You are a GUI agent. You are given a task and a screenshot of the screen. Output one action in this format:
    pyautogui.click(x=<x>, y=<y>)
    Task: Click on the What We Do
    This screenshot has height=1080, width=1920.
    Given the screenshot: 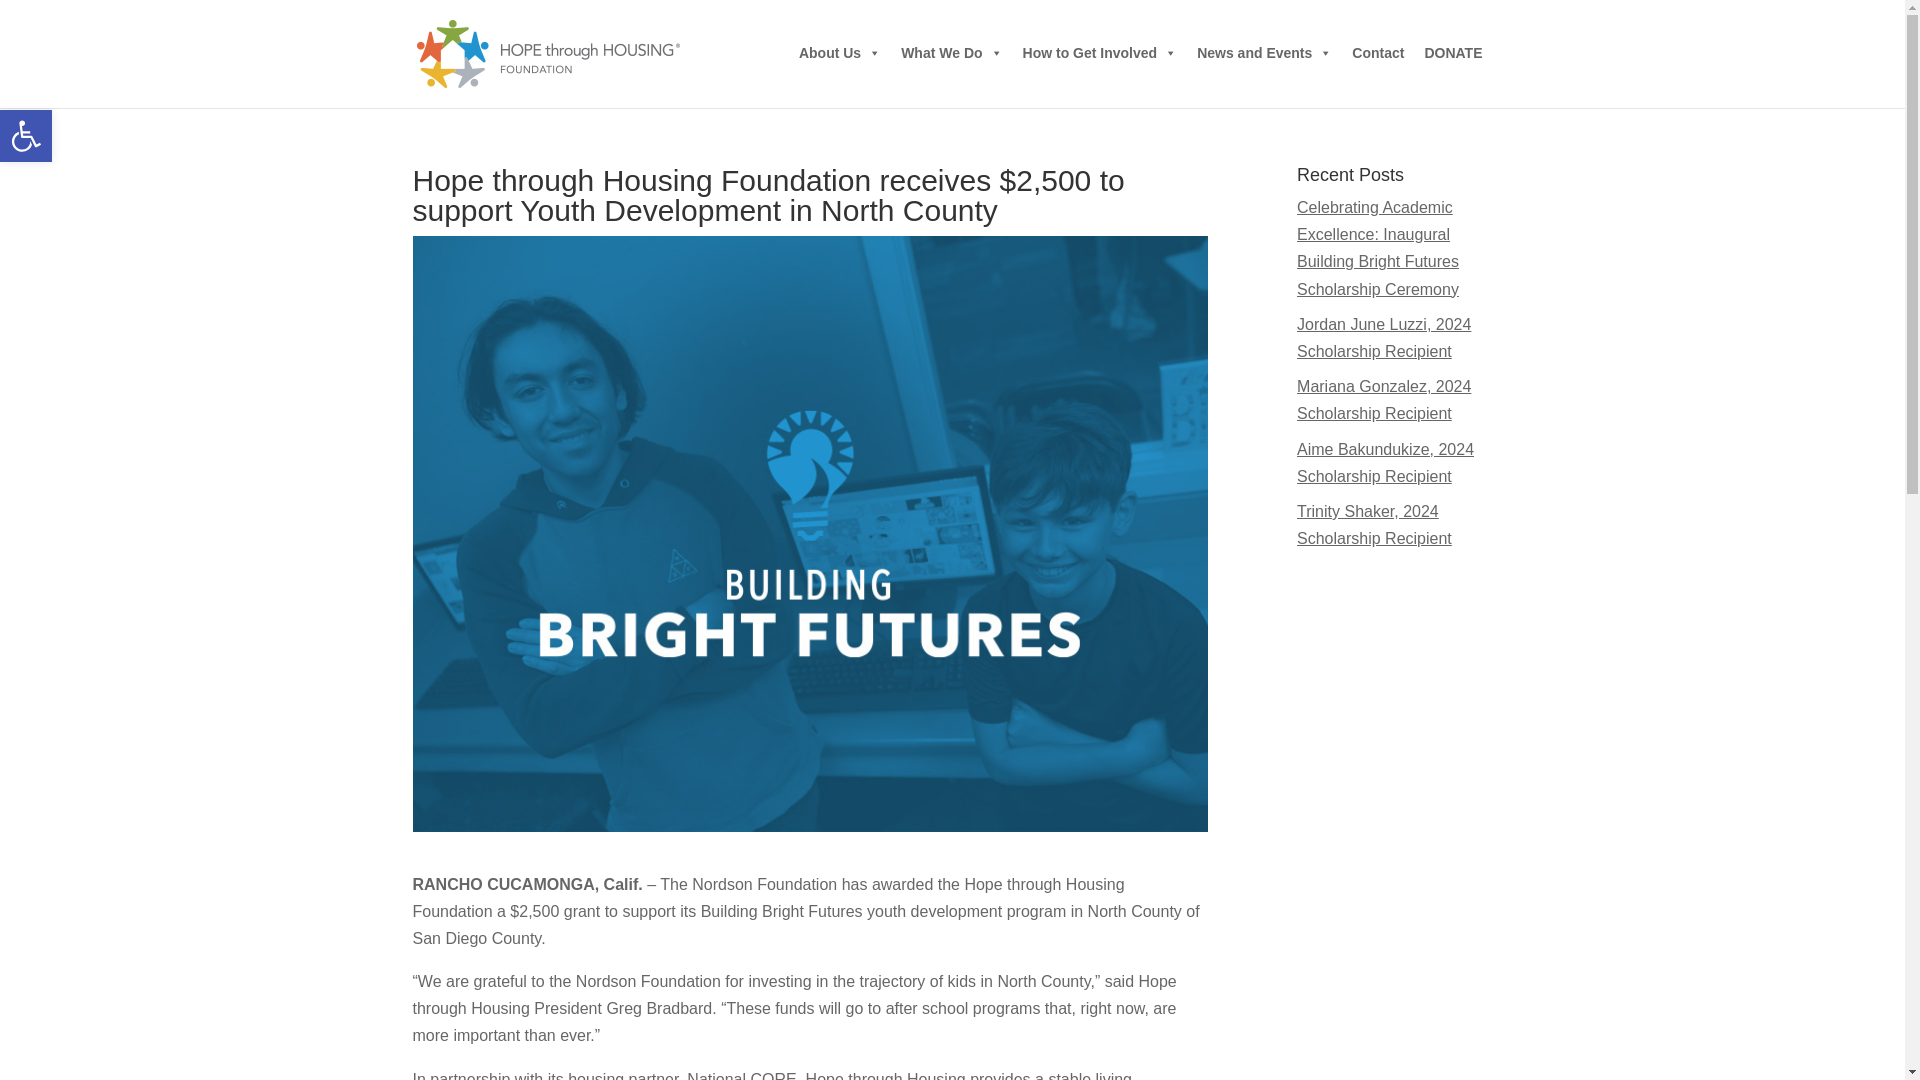 What is the action you would take?
    pyautogui.click(x=26, y=136)
    